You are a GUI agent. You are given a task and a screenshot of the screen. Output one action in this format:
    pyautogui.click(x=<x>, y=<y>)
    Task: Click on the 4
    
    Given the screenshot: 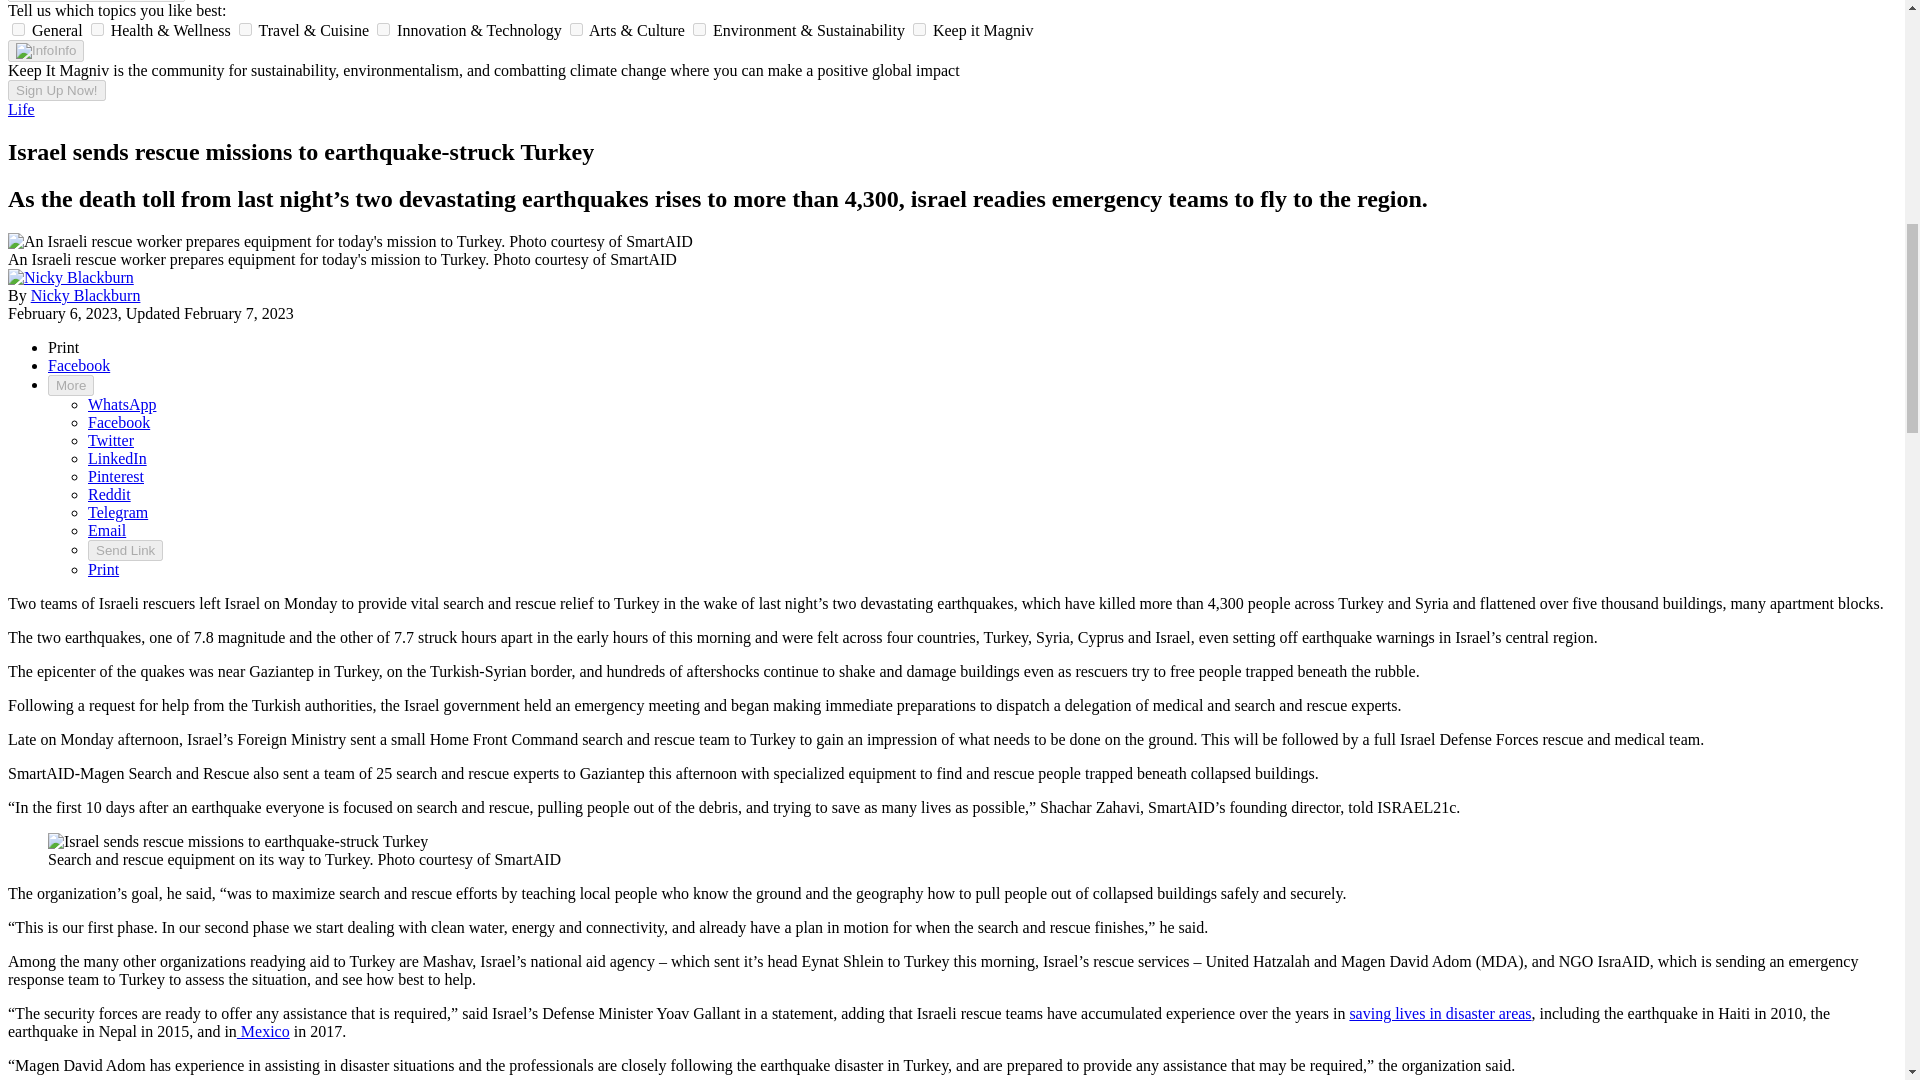 What is the action you would take?
    pyautogui.click(x=576, y=28)
    